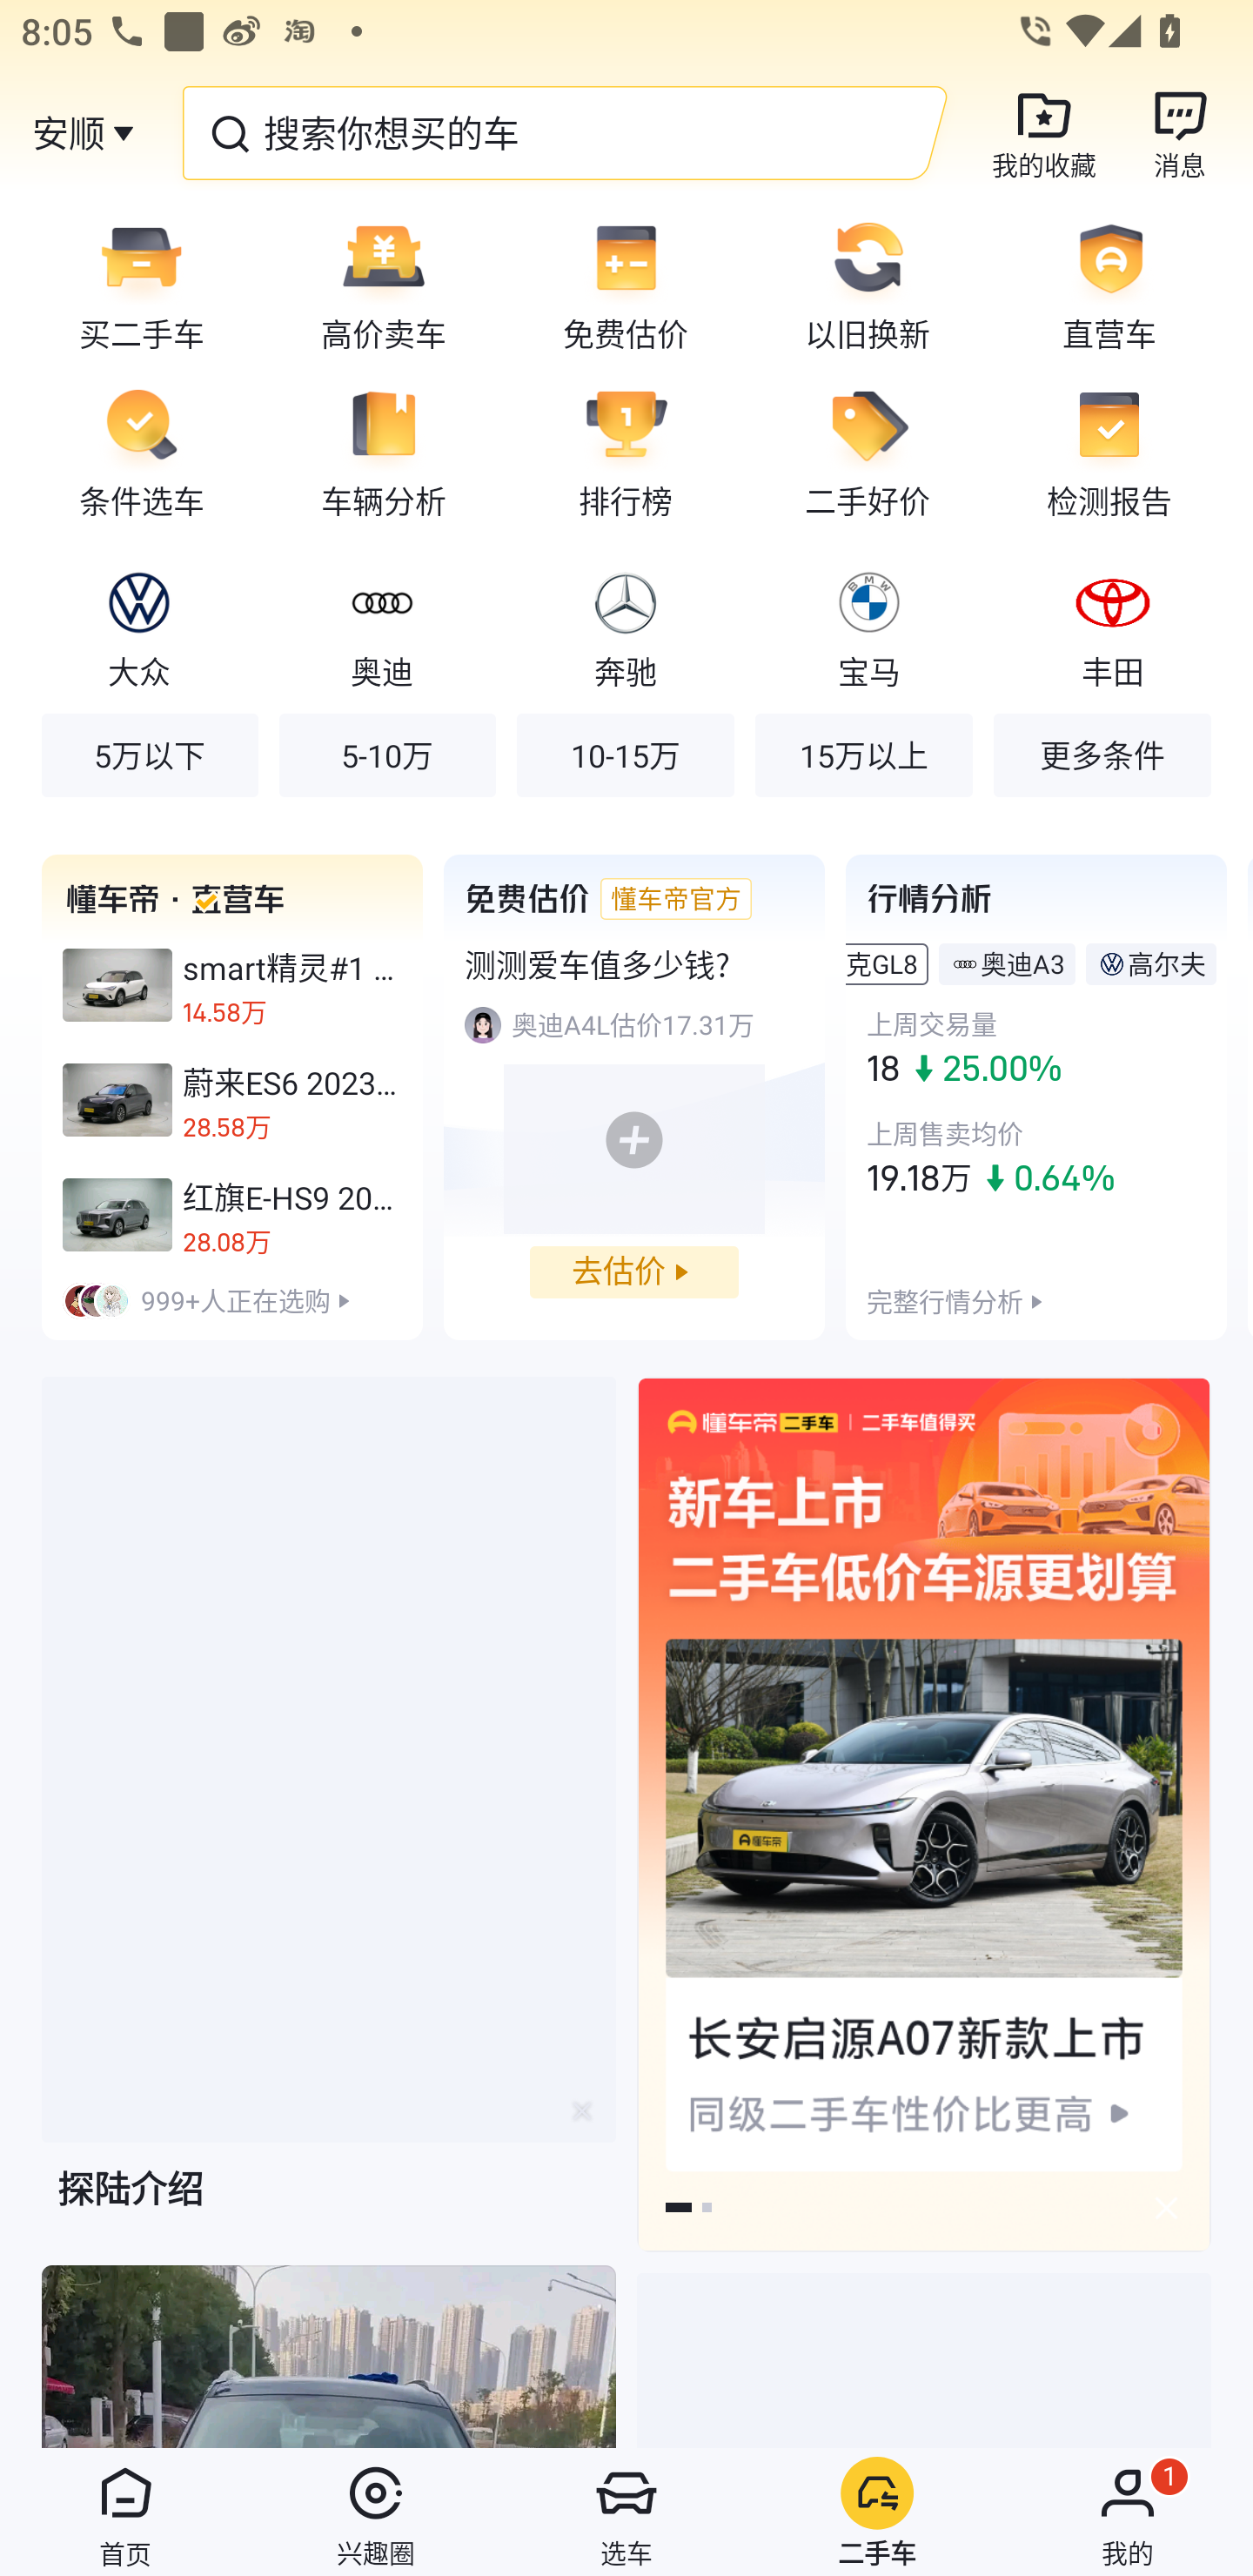 The height and width of the screenshot is (2576, 1253). What do you see at coordinates (381, 627) in the screenshot?
I see `奥迪` at bounding box center [381, 627].